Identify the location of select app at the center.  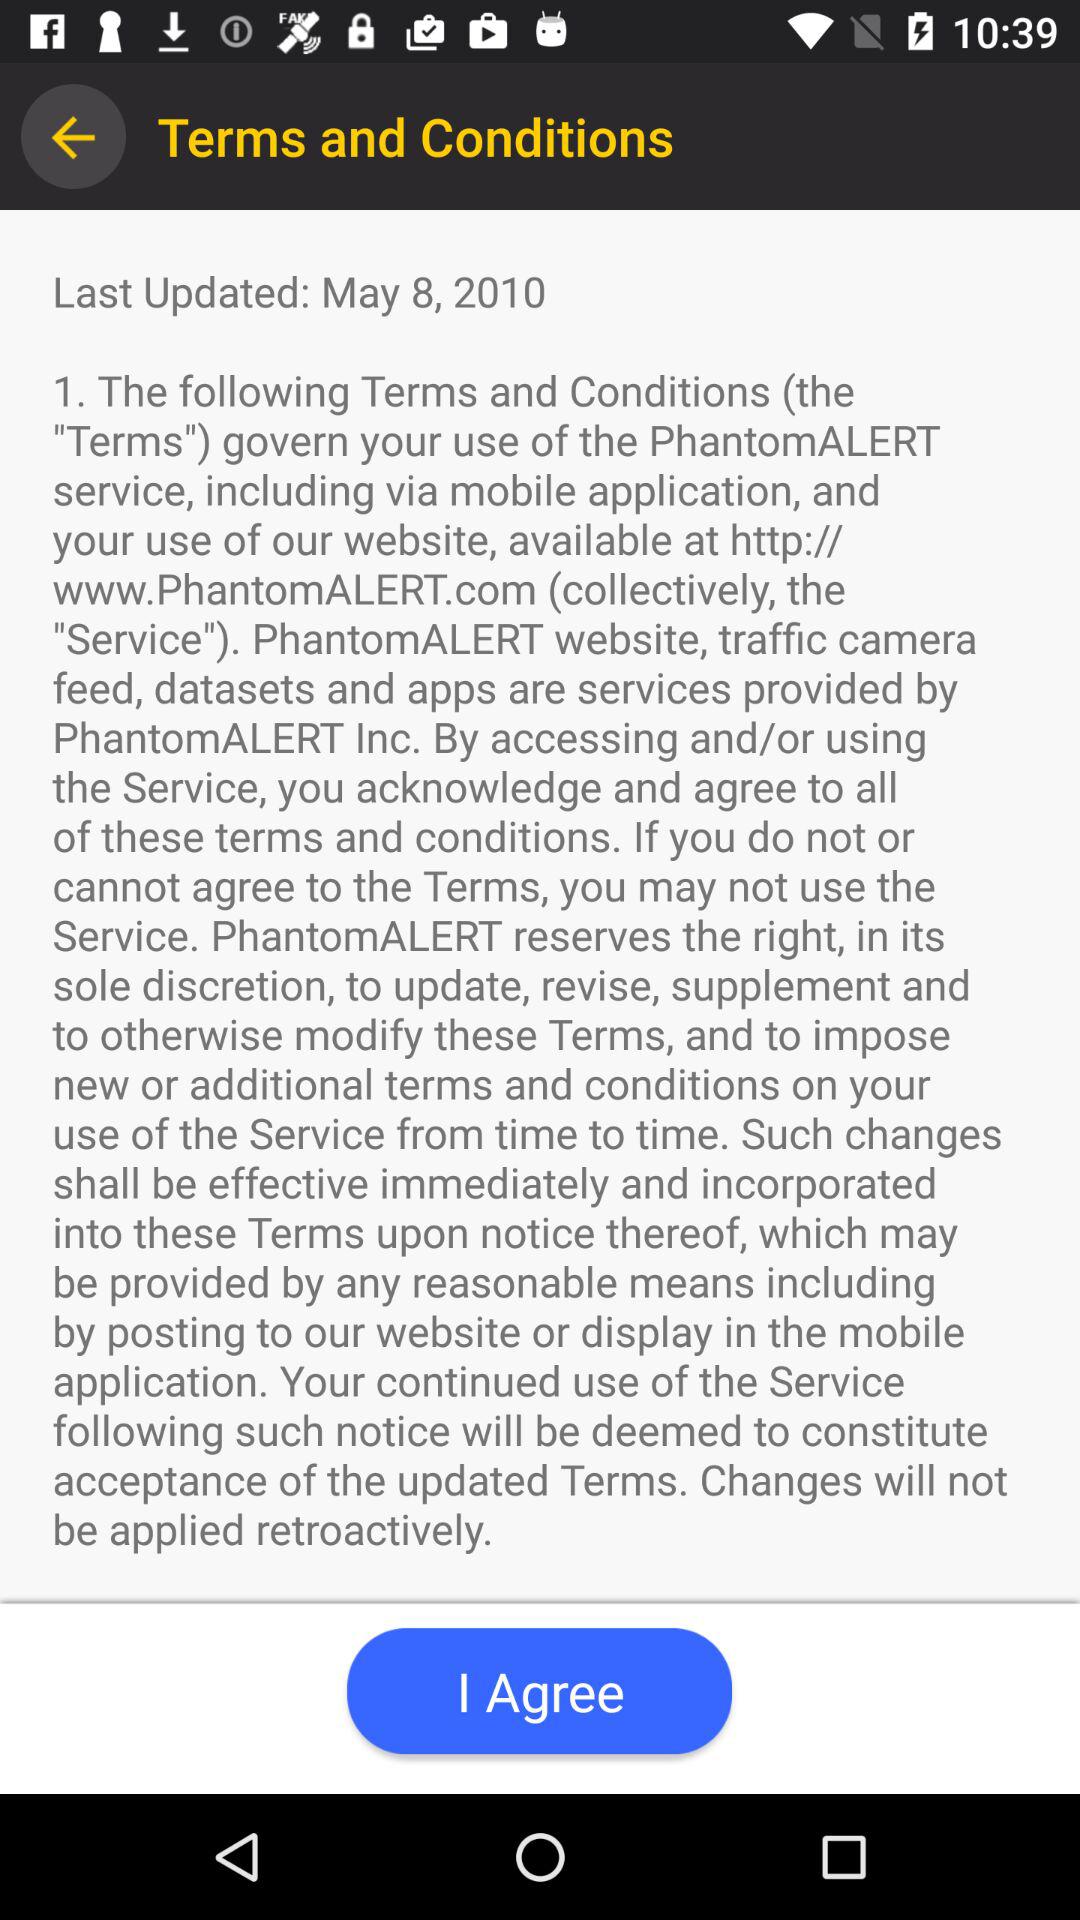
(540, 1002).